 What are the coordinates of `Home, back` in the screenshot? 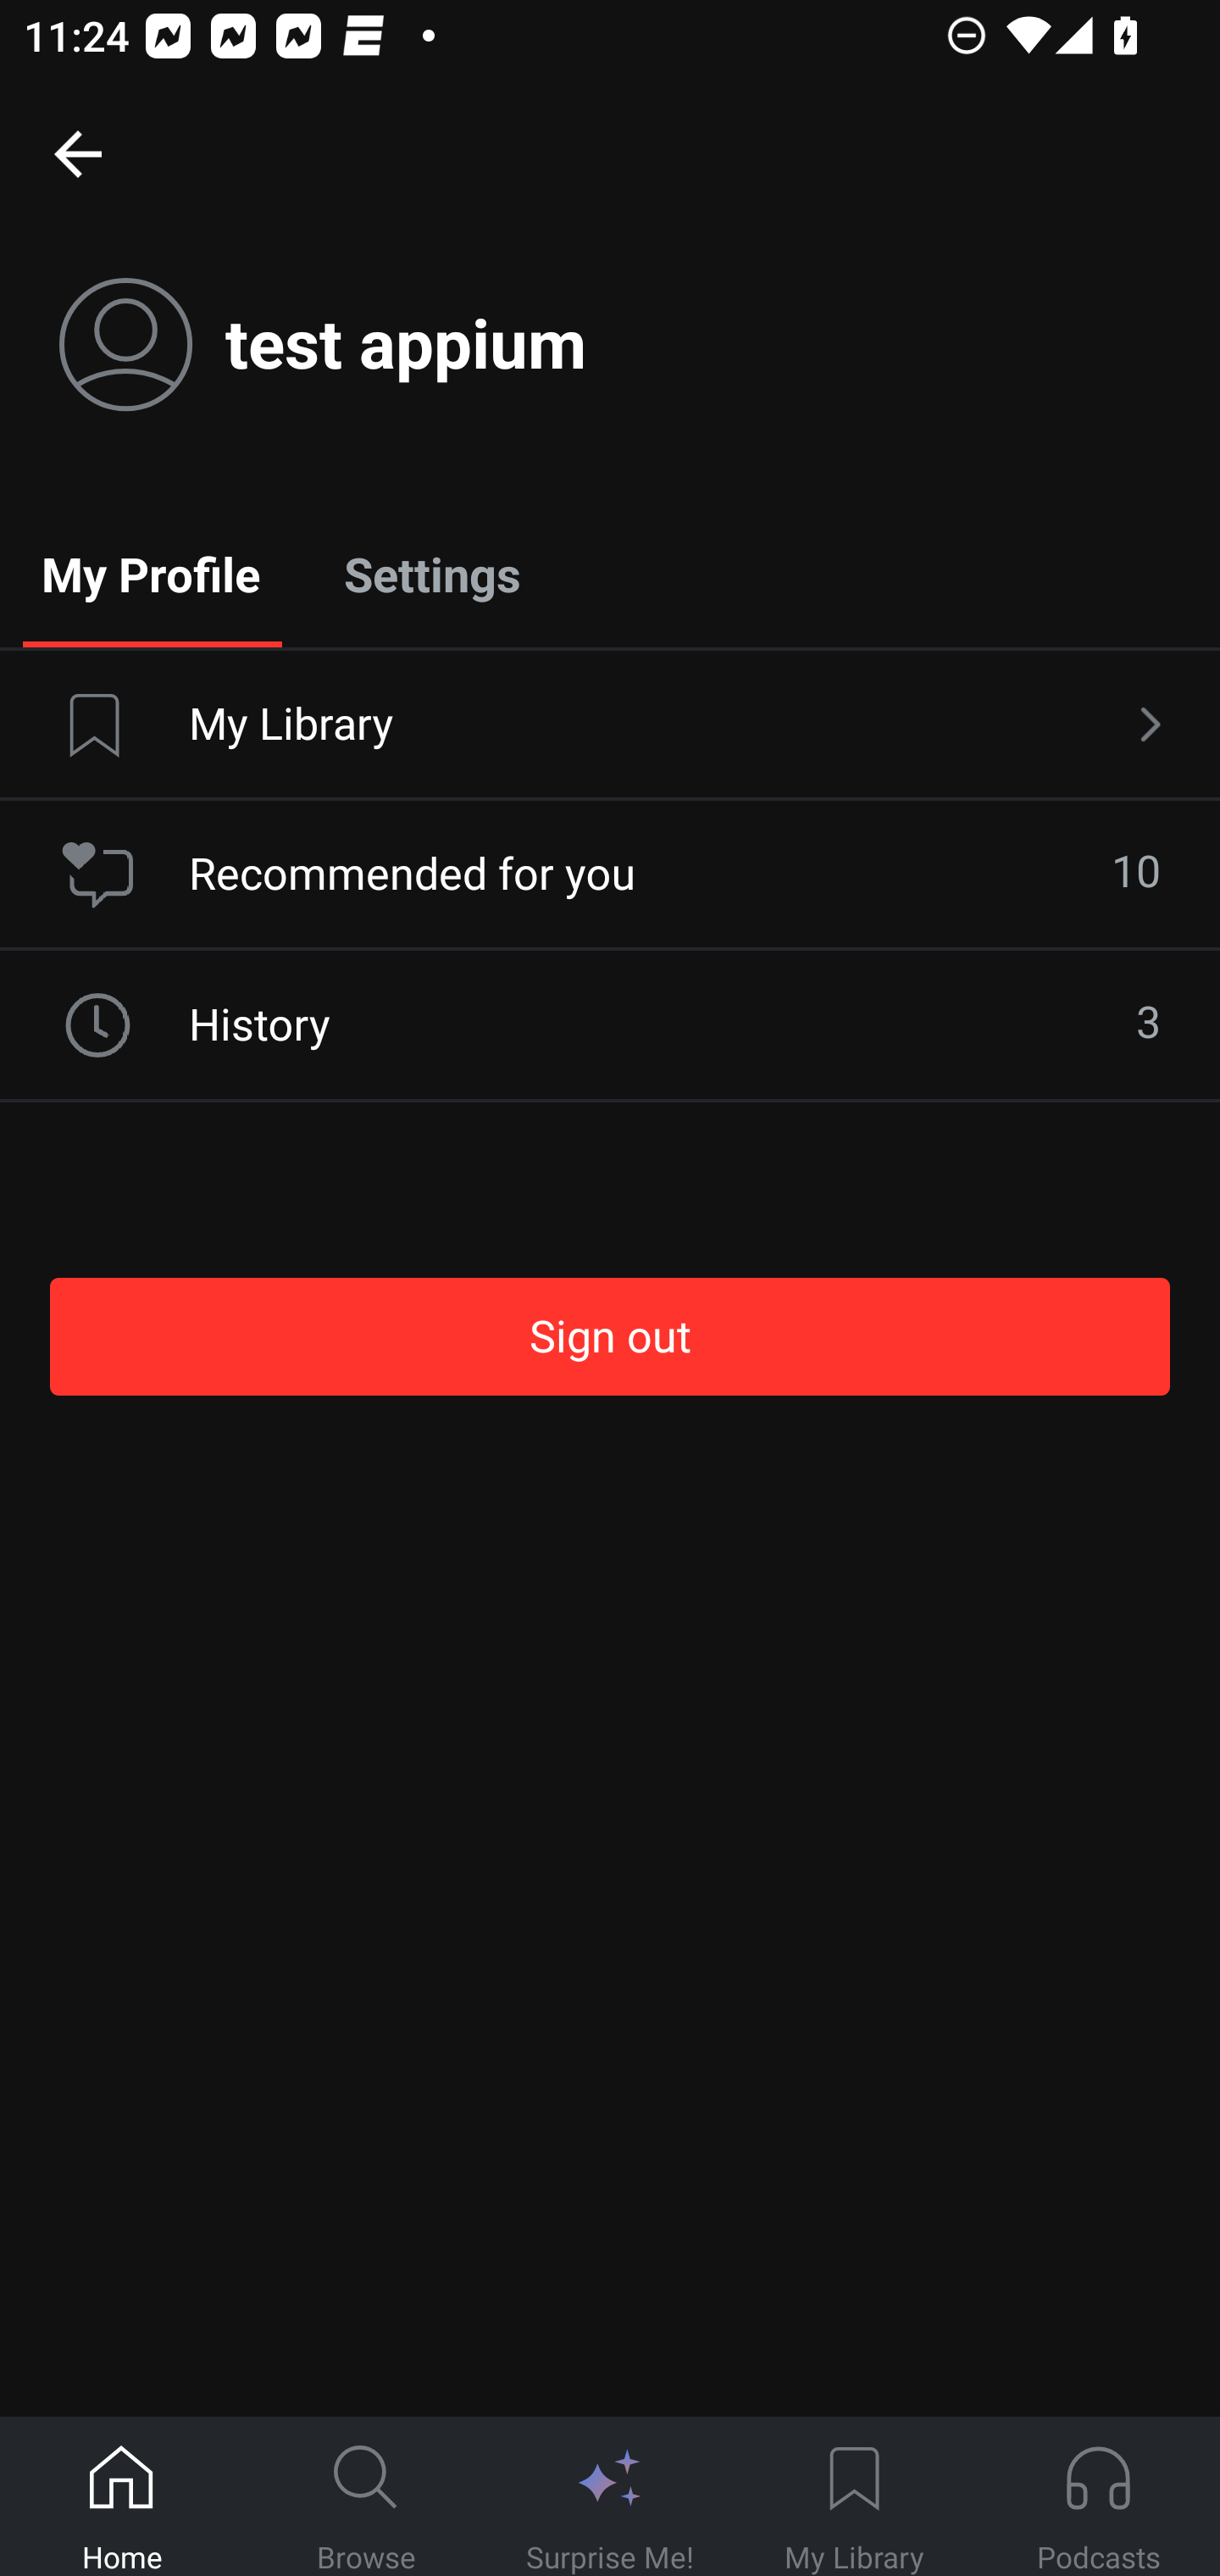 It's located at (77, 153).